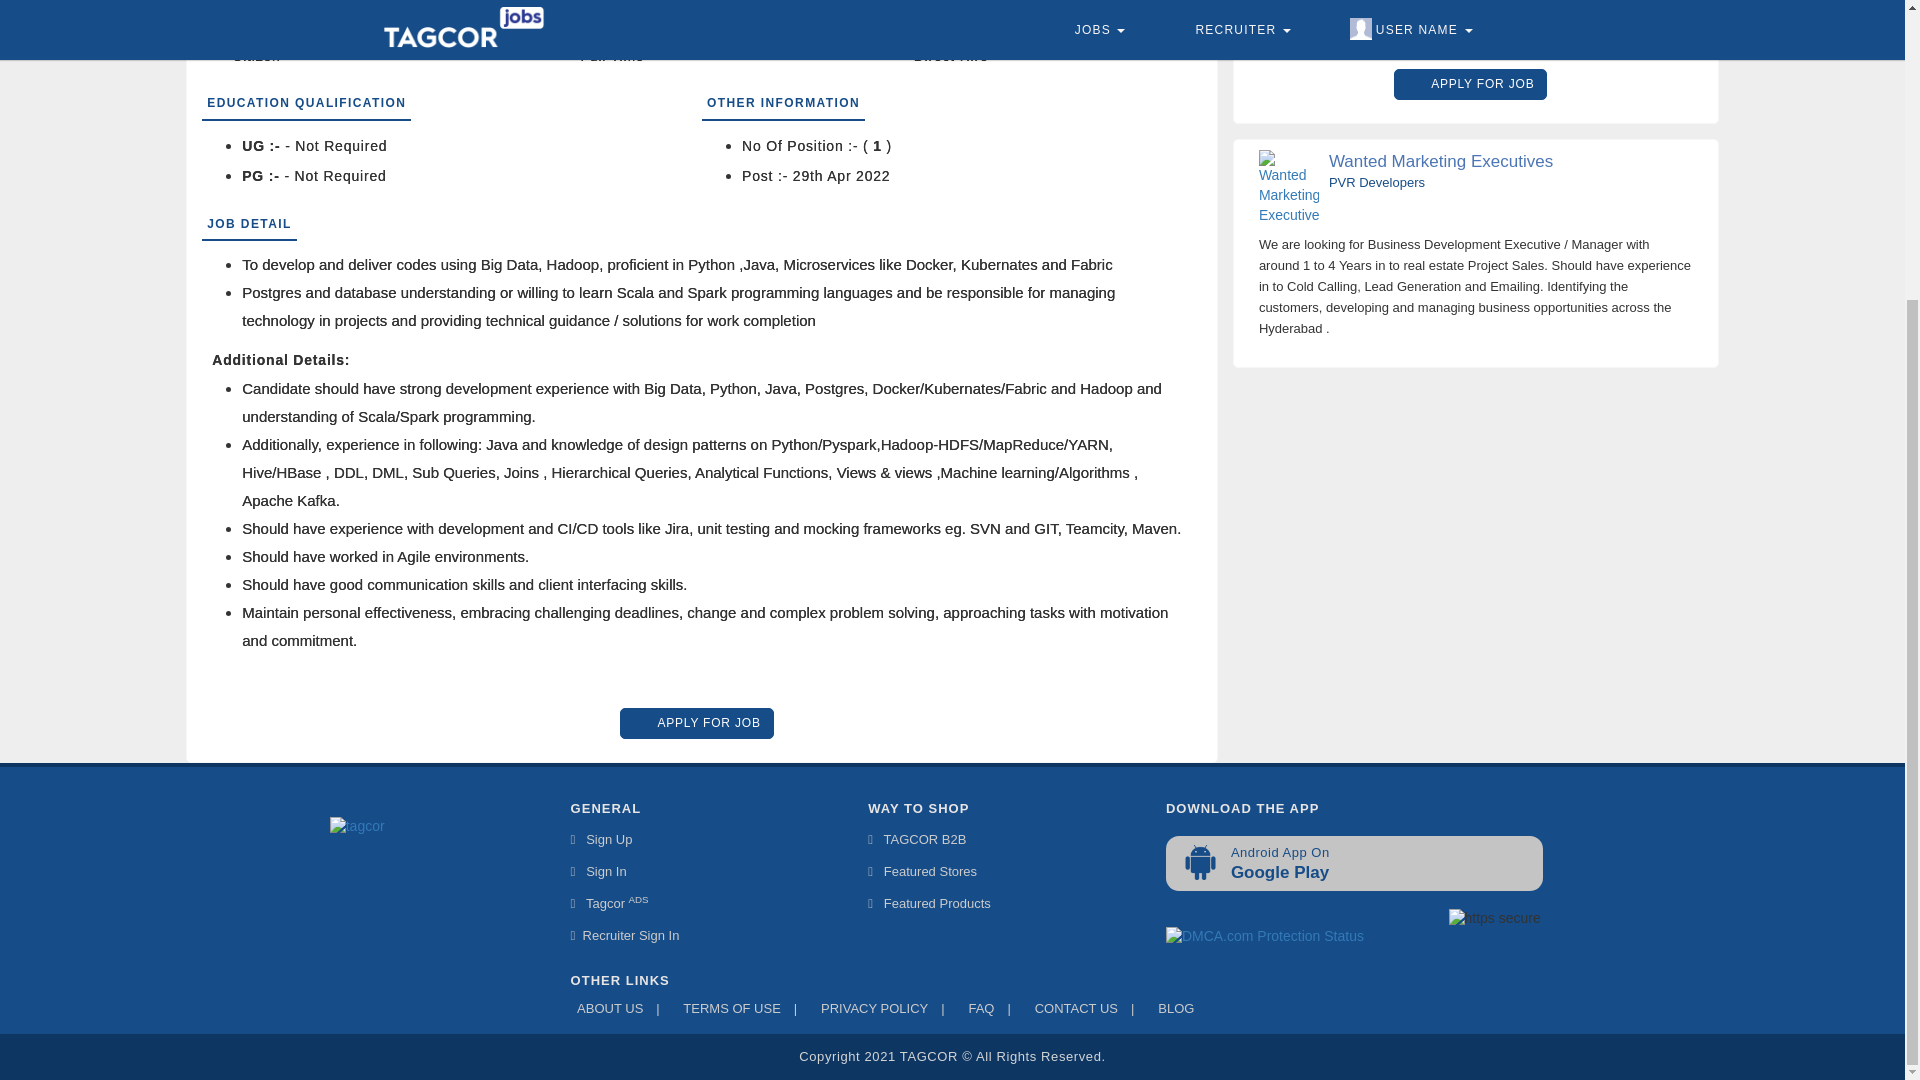  I want to click on   ABOUT US, so click(606, 1011).